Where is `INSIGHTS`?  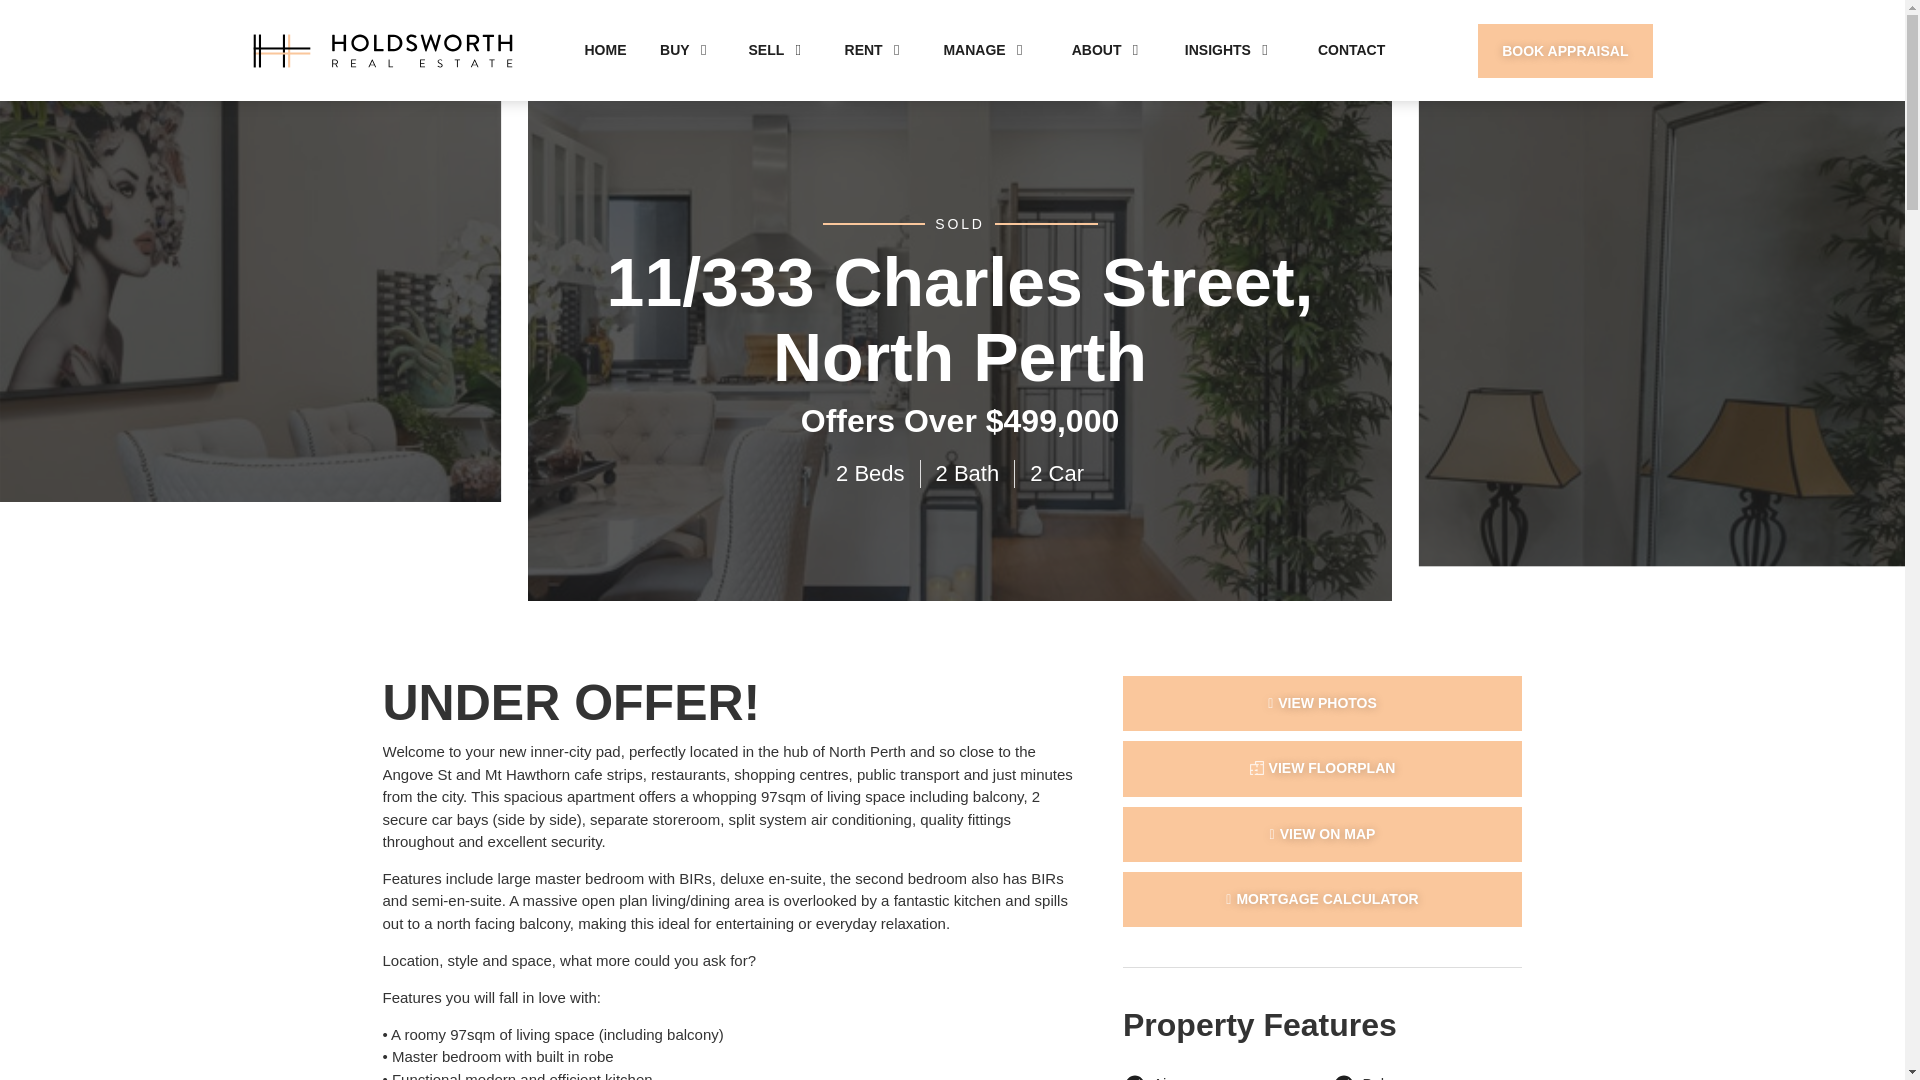
INSIGHTS is located at coordinates (1218, 50).